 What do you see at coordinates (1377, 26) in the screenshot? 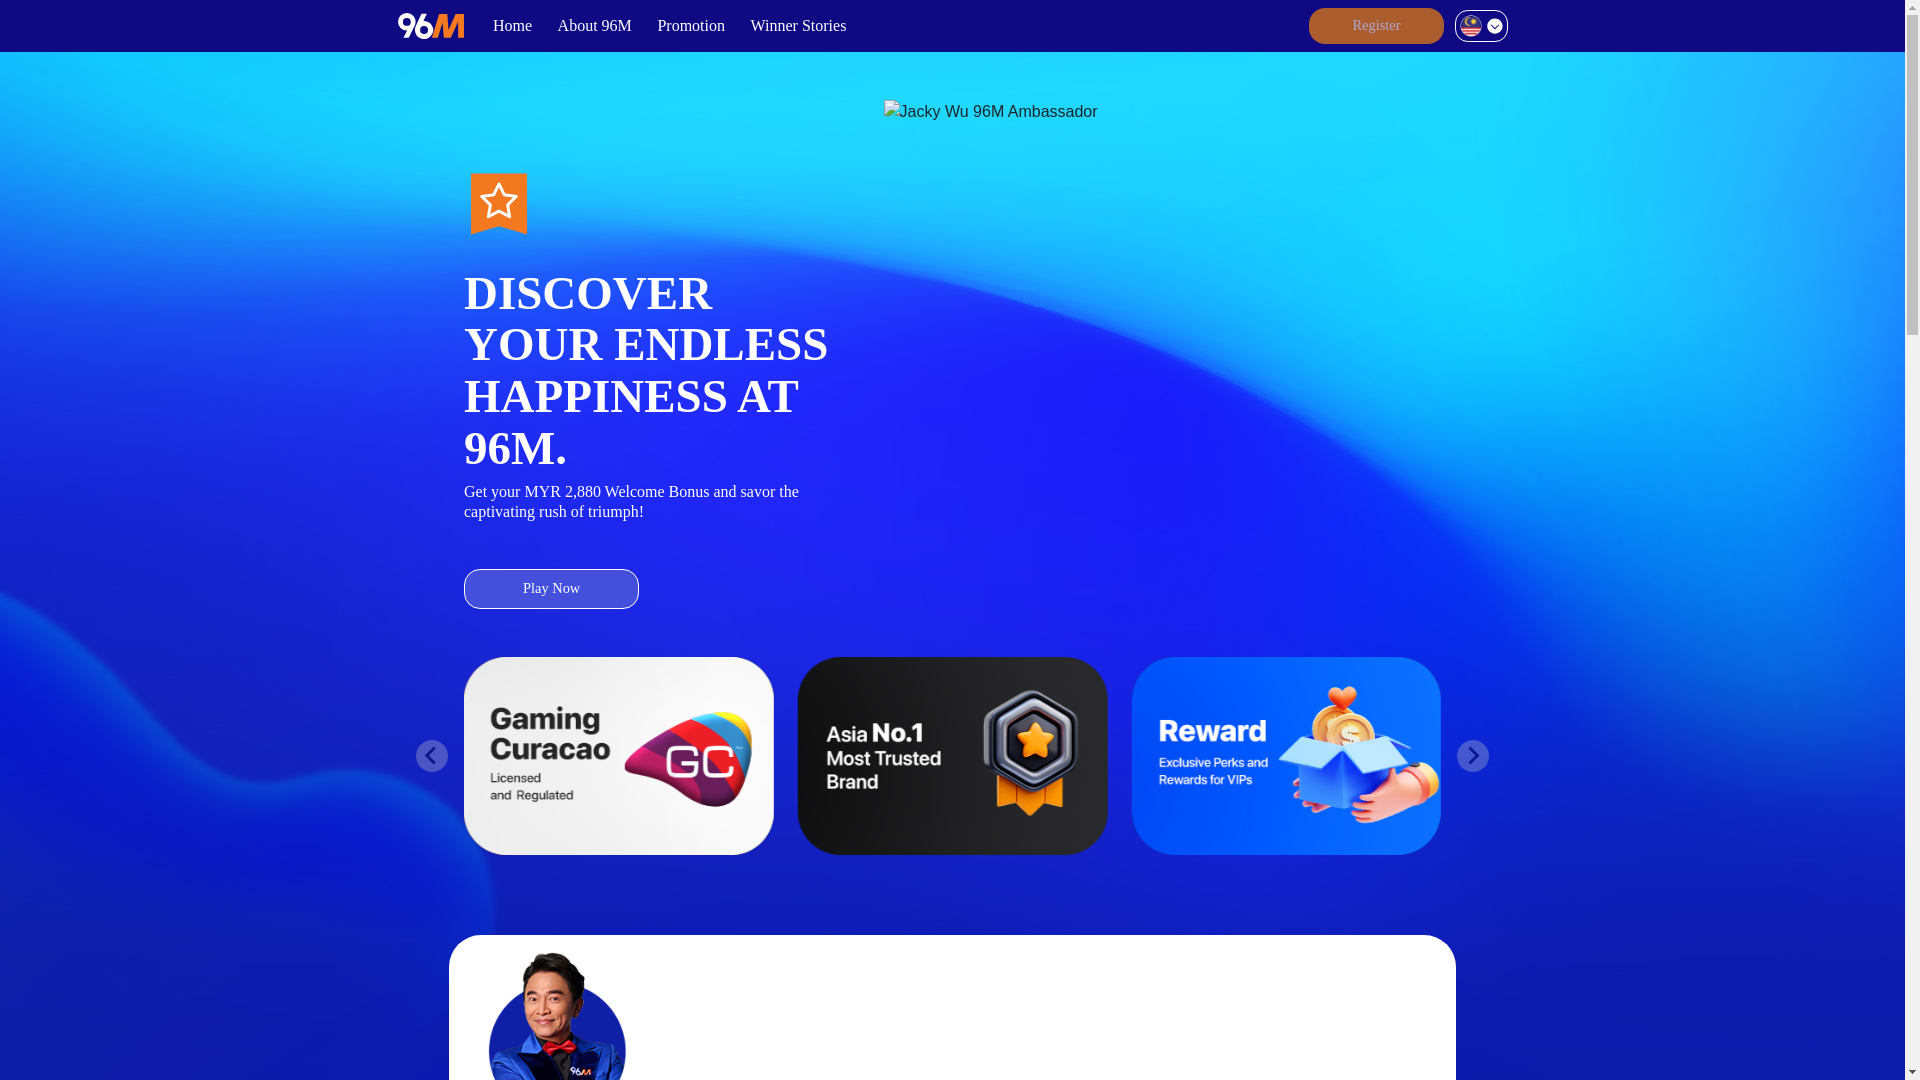
I see `Register` at bounding box center [1377, 26].